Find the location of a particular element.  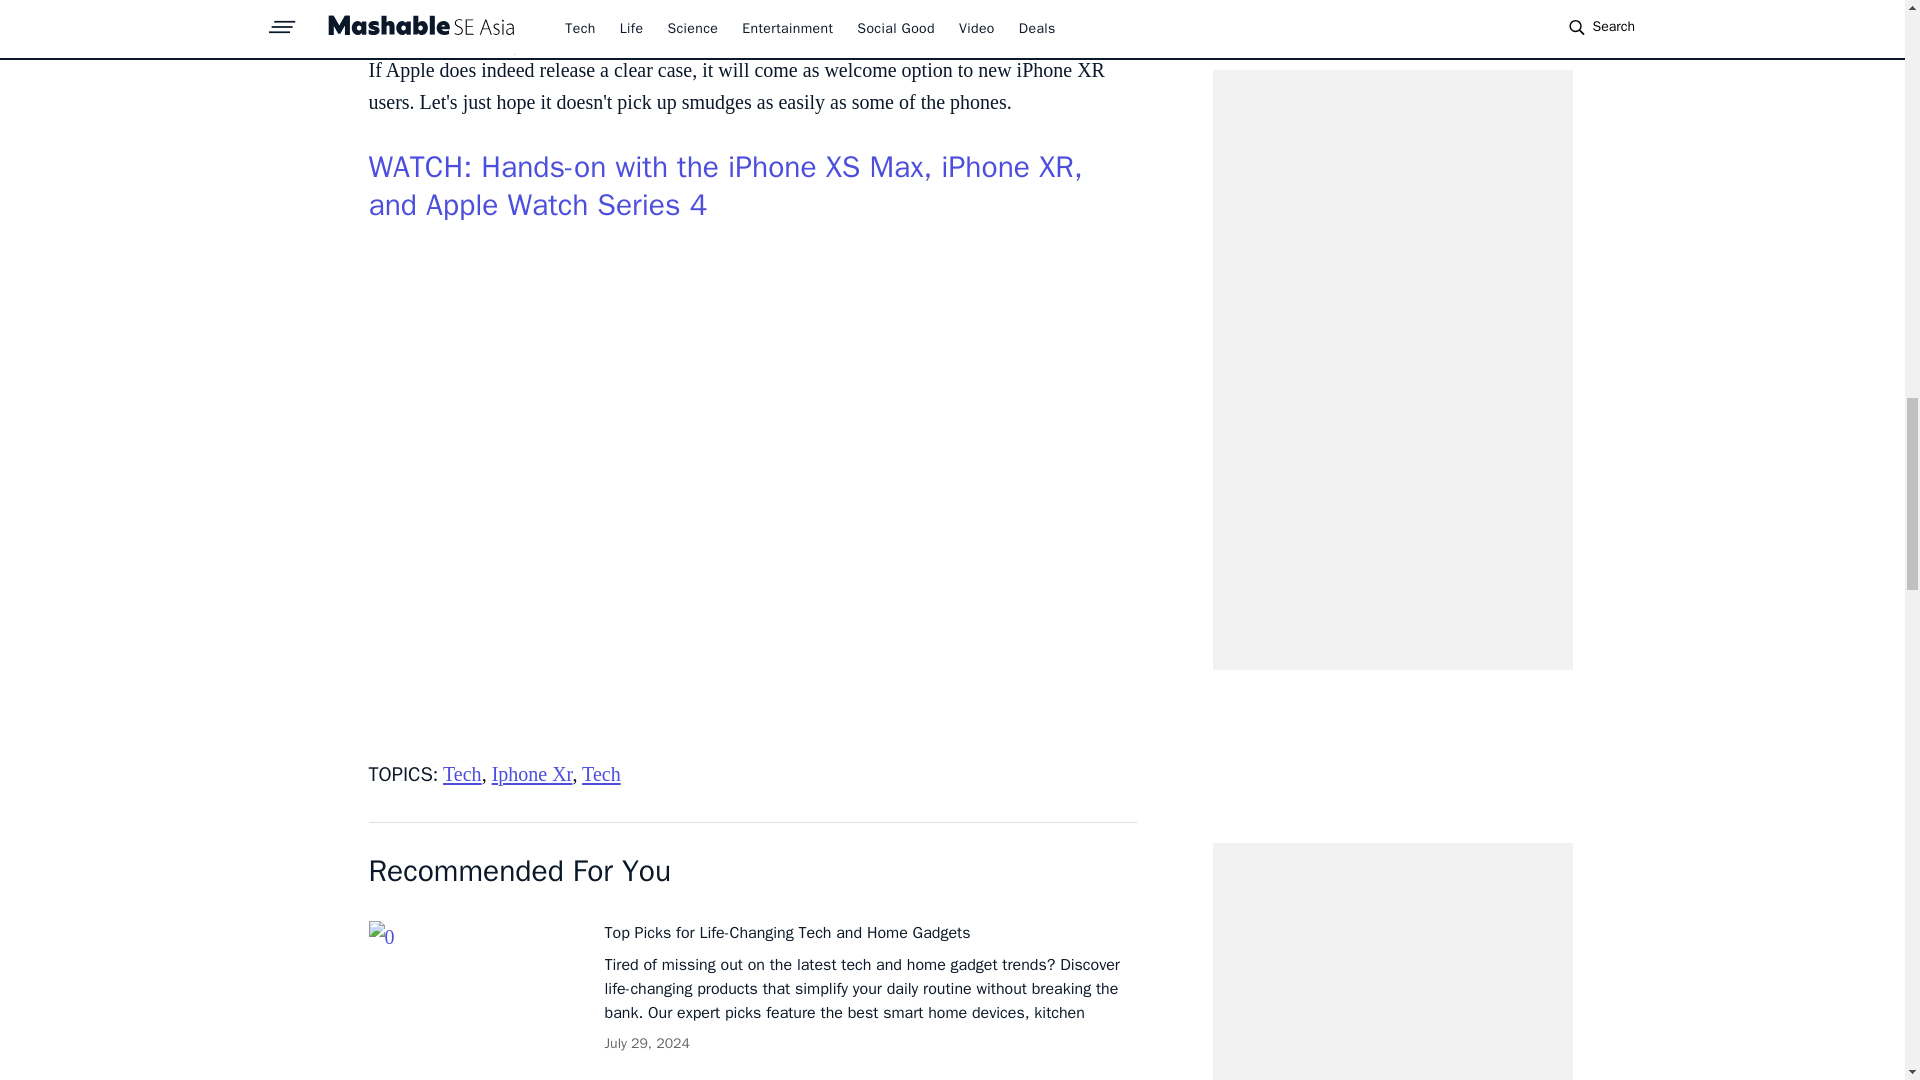

Tech is located at coordinates (600, 774).